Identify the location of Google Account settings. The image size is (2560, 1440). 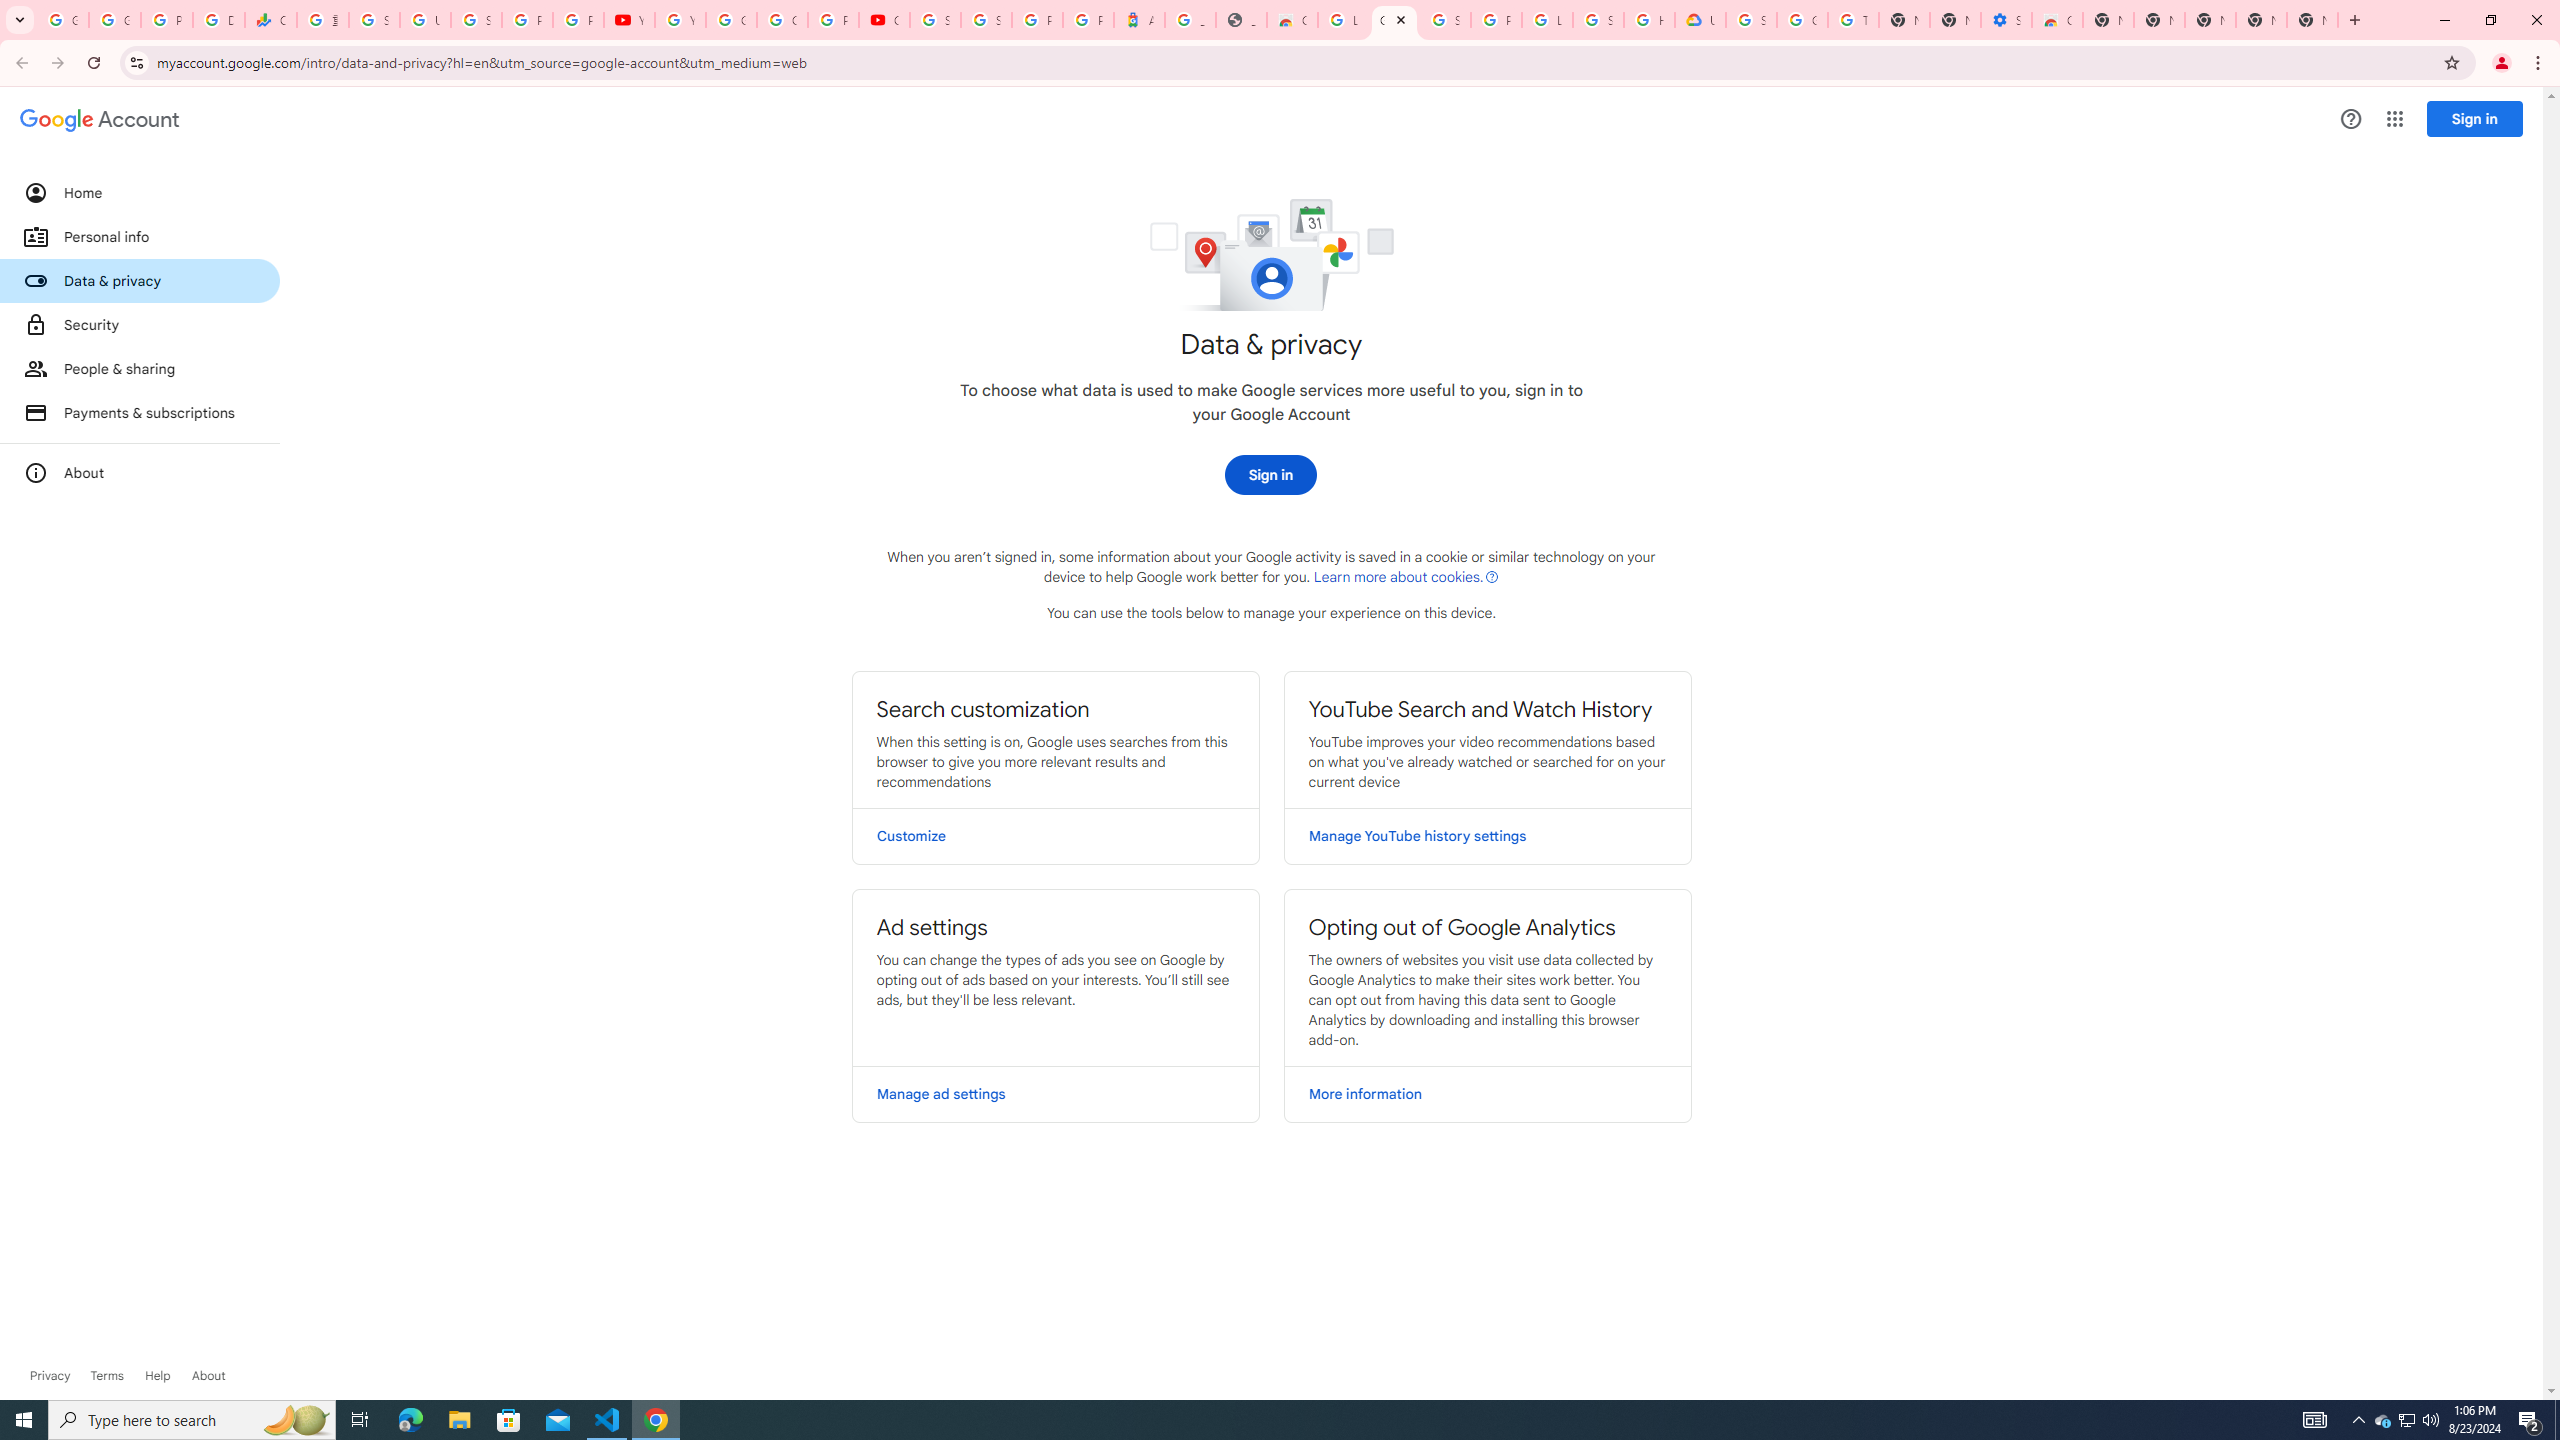
(100, 120).